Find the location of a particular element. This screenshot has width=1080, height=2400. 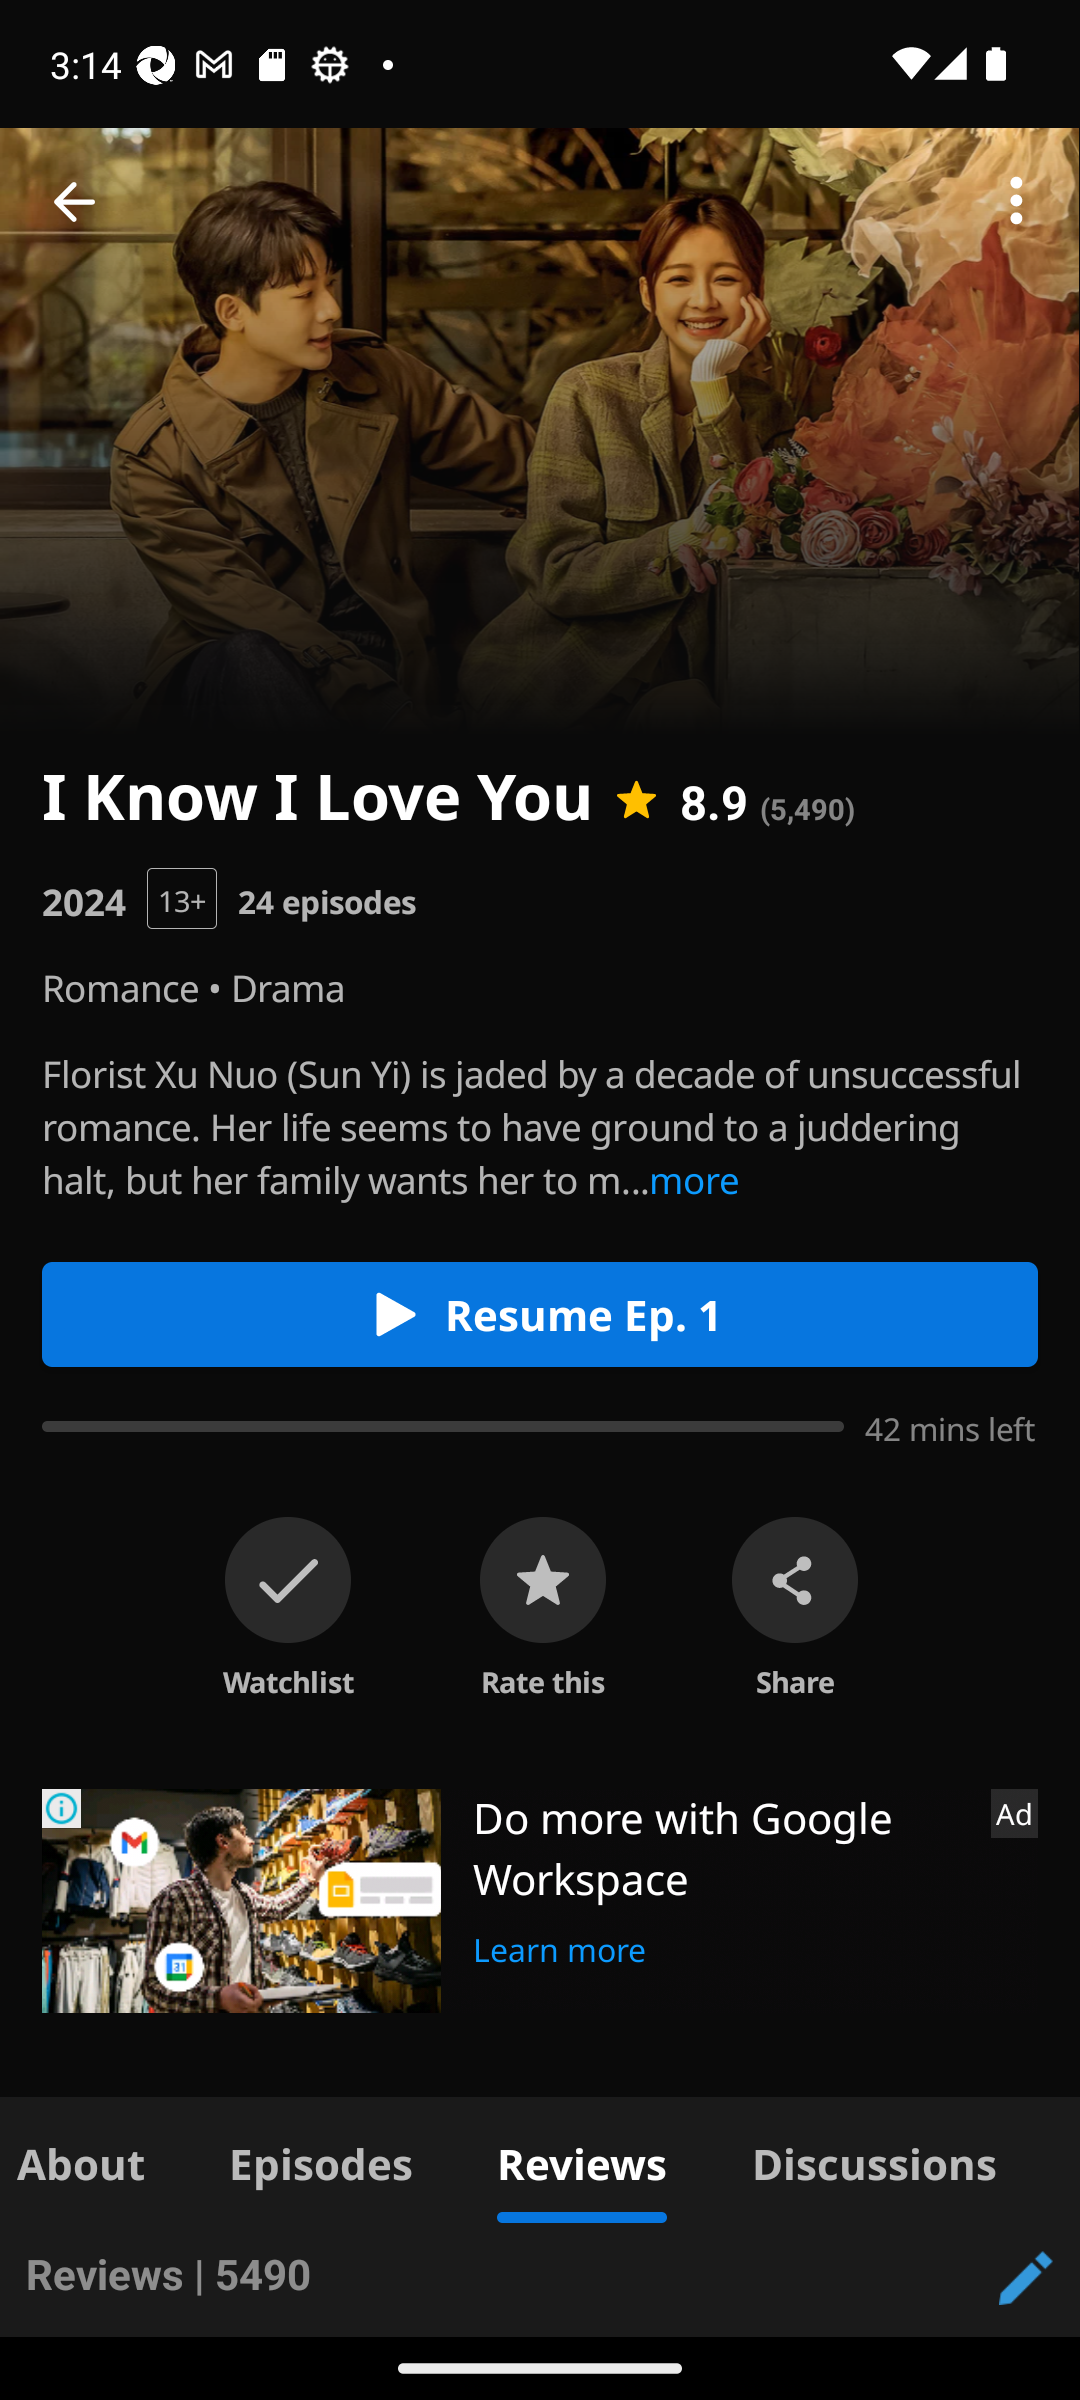

on is located at coordinates (288, 1580).